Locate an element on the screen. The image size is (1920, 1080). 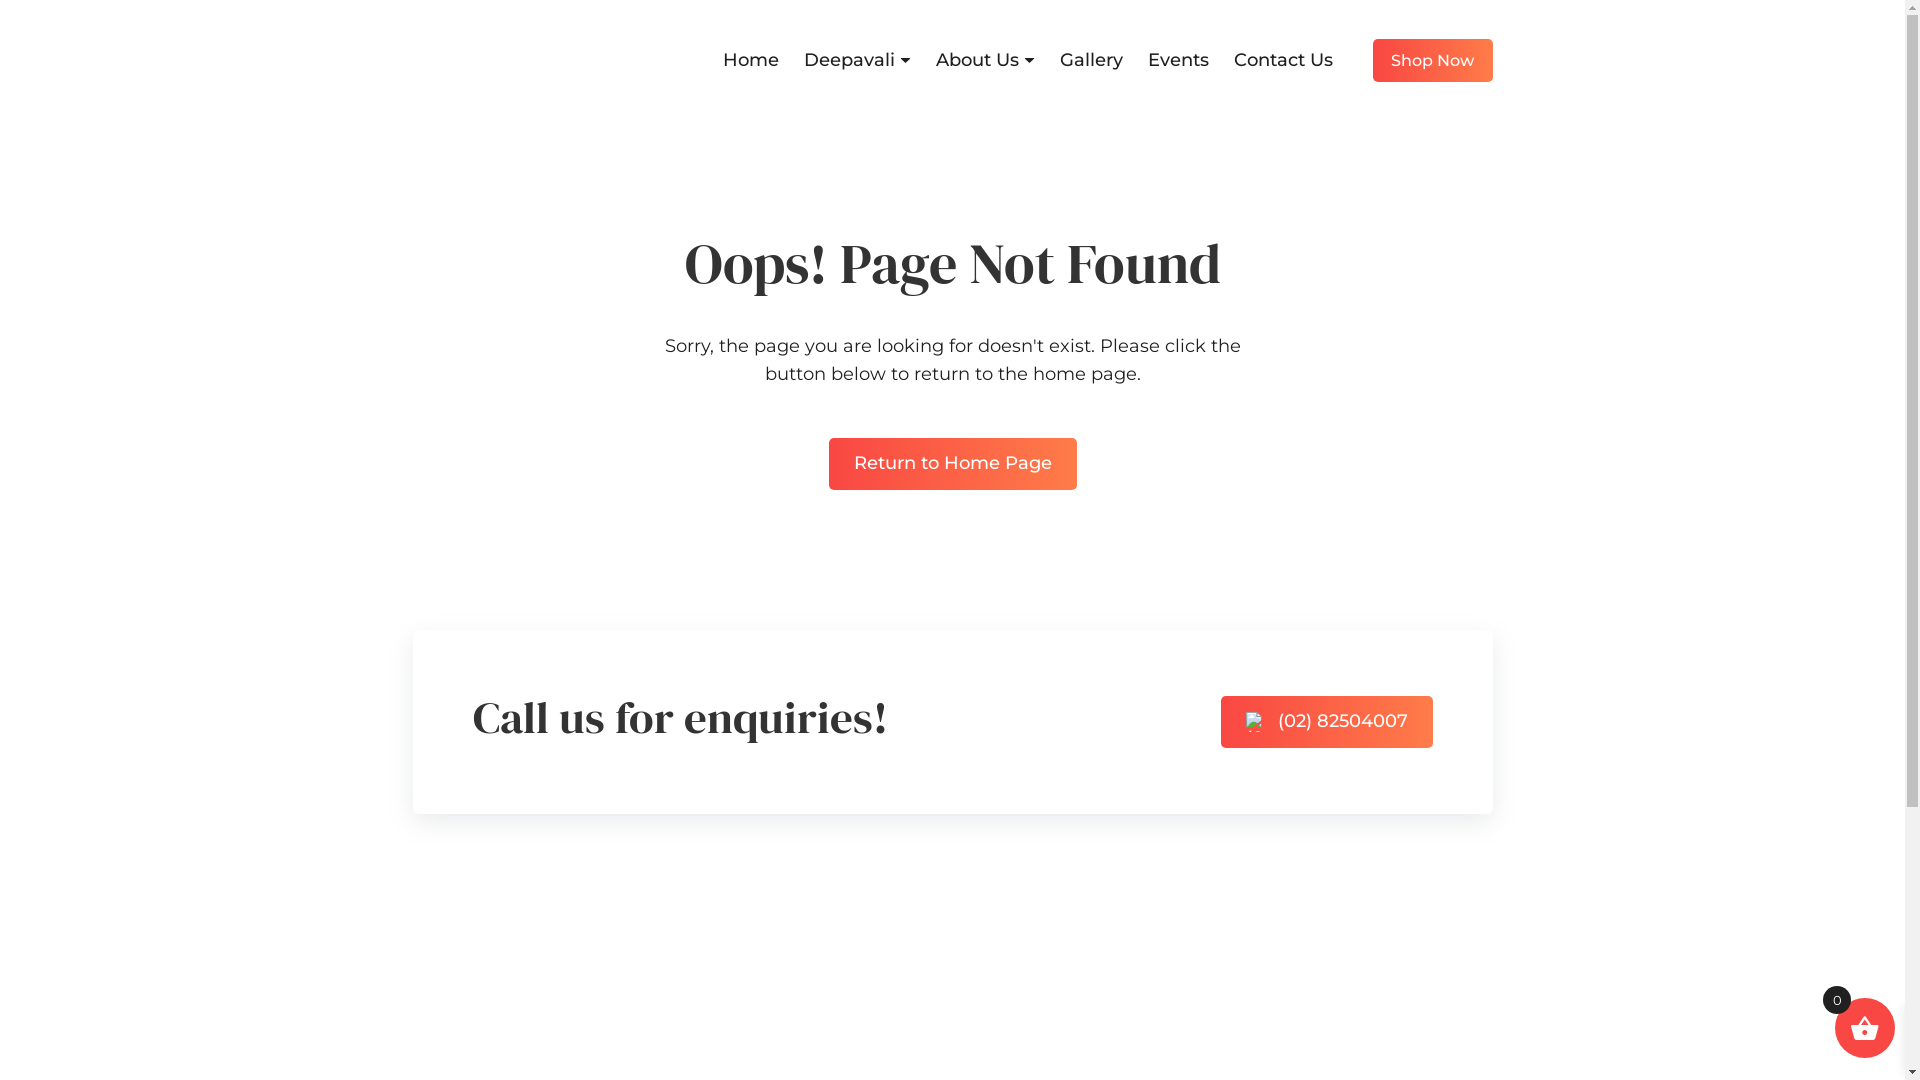
Shop Now is located at coordinates (1432, 60).